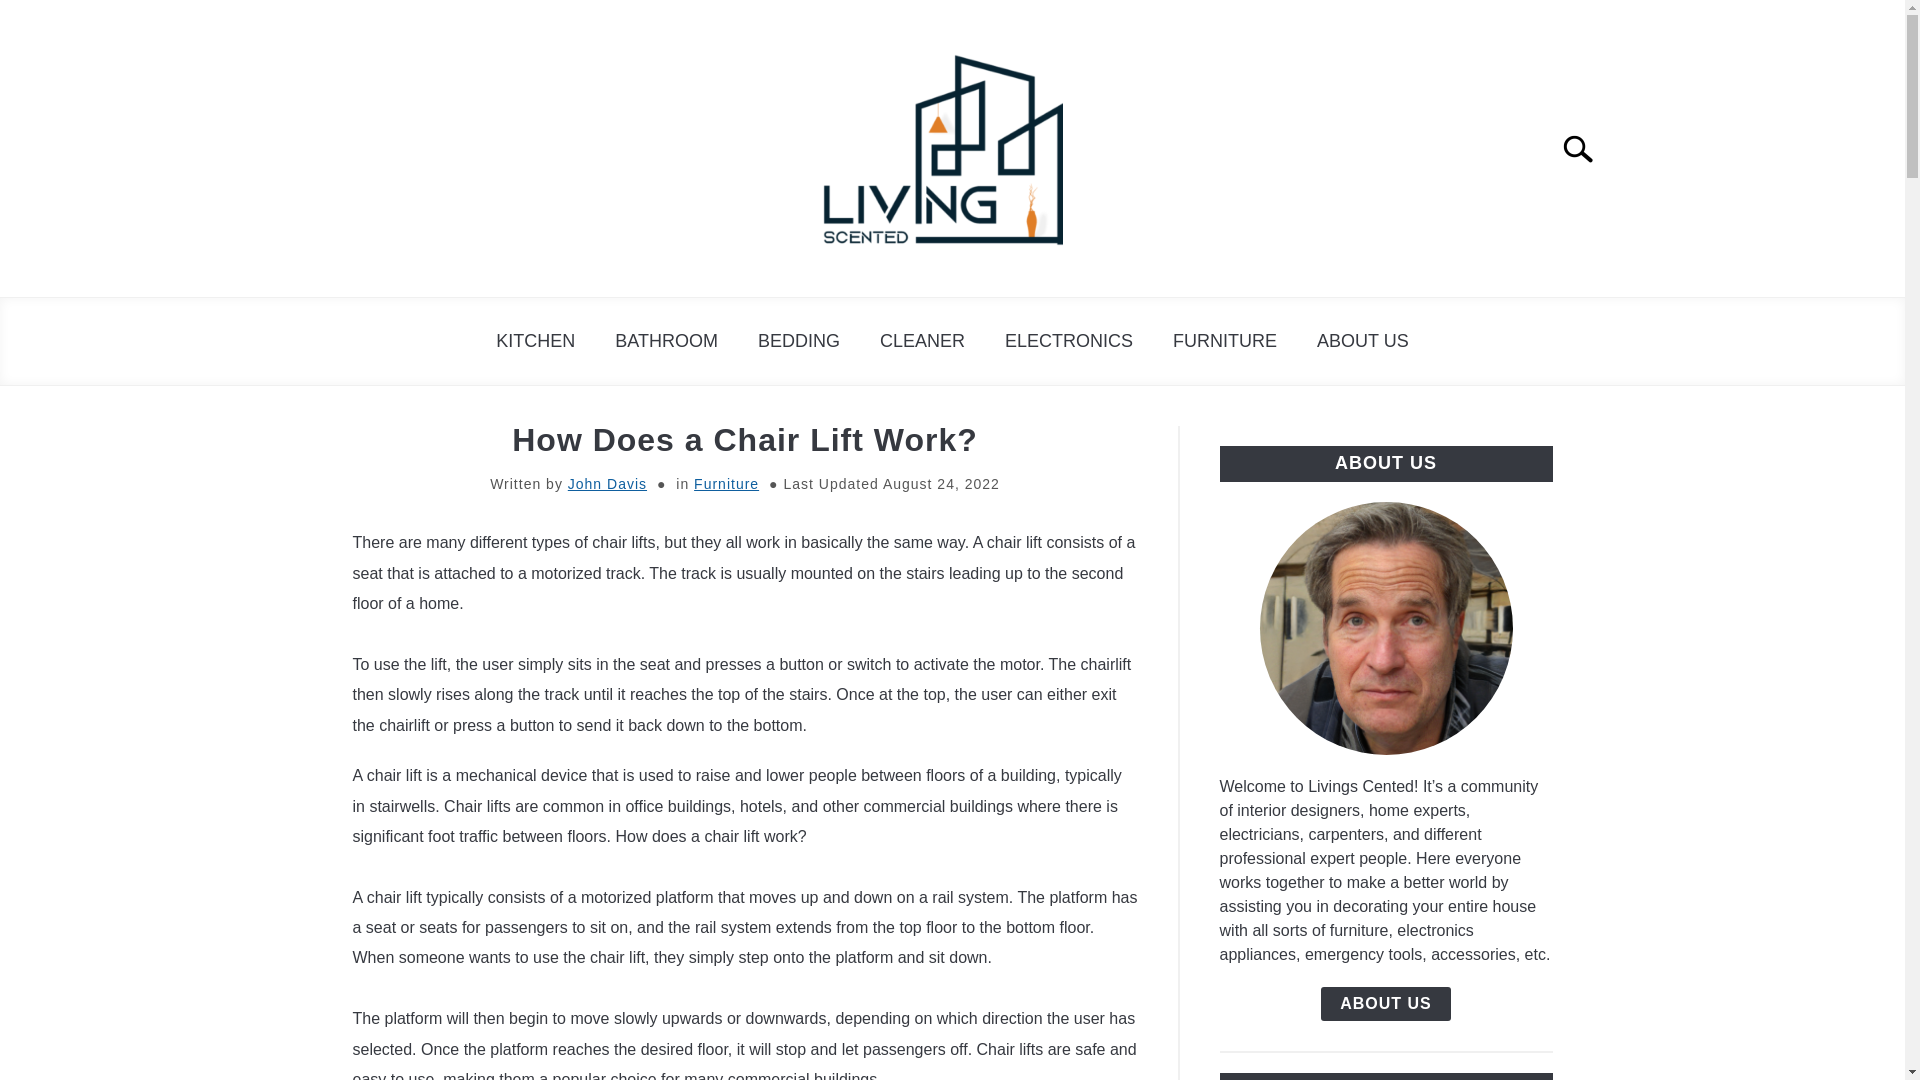 The height and width of the screenshot is (1080, 1920). I want to click on FURNITURE, so click(1225, 341).